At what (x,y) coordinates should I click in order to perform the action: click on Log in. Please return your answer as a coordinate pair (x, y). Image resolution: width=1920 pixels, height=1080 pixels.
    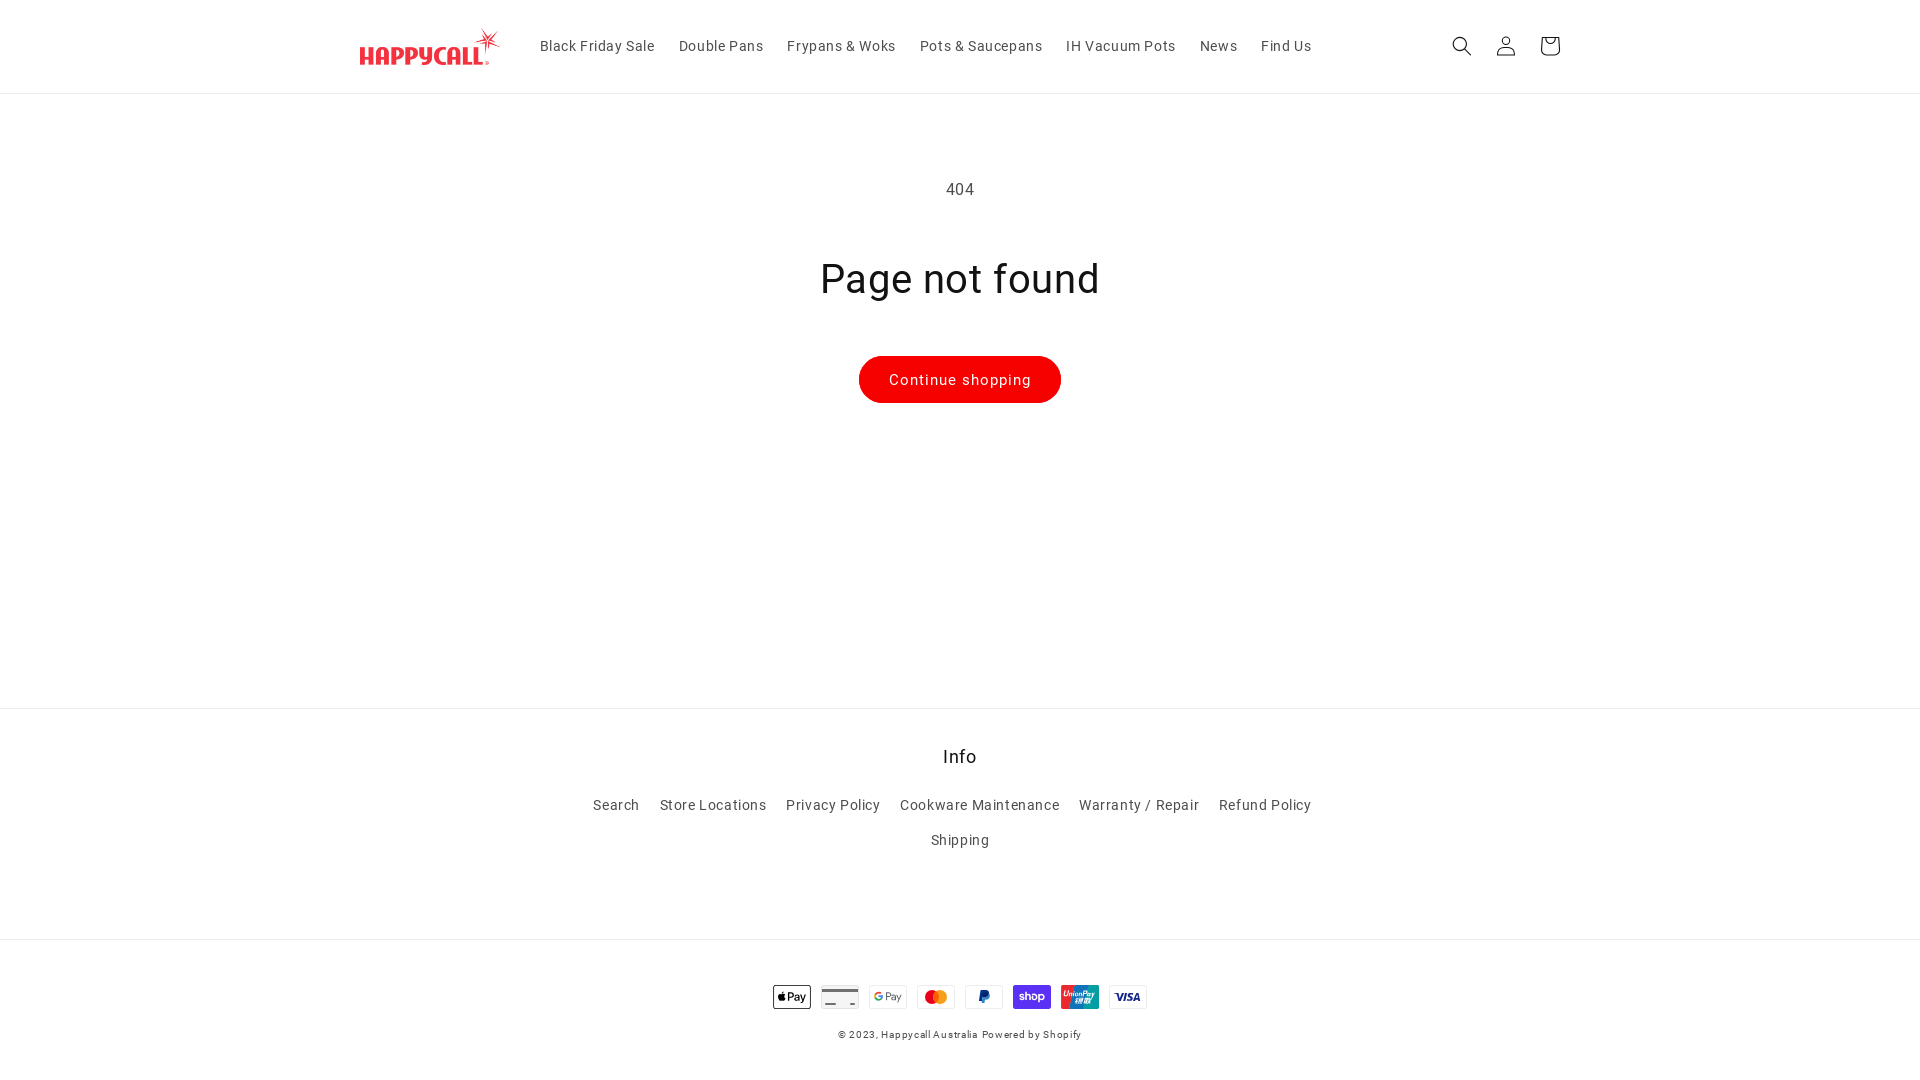
    Looking at the image, I should click on (1506, 46).